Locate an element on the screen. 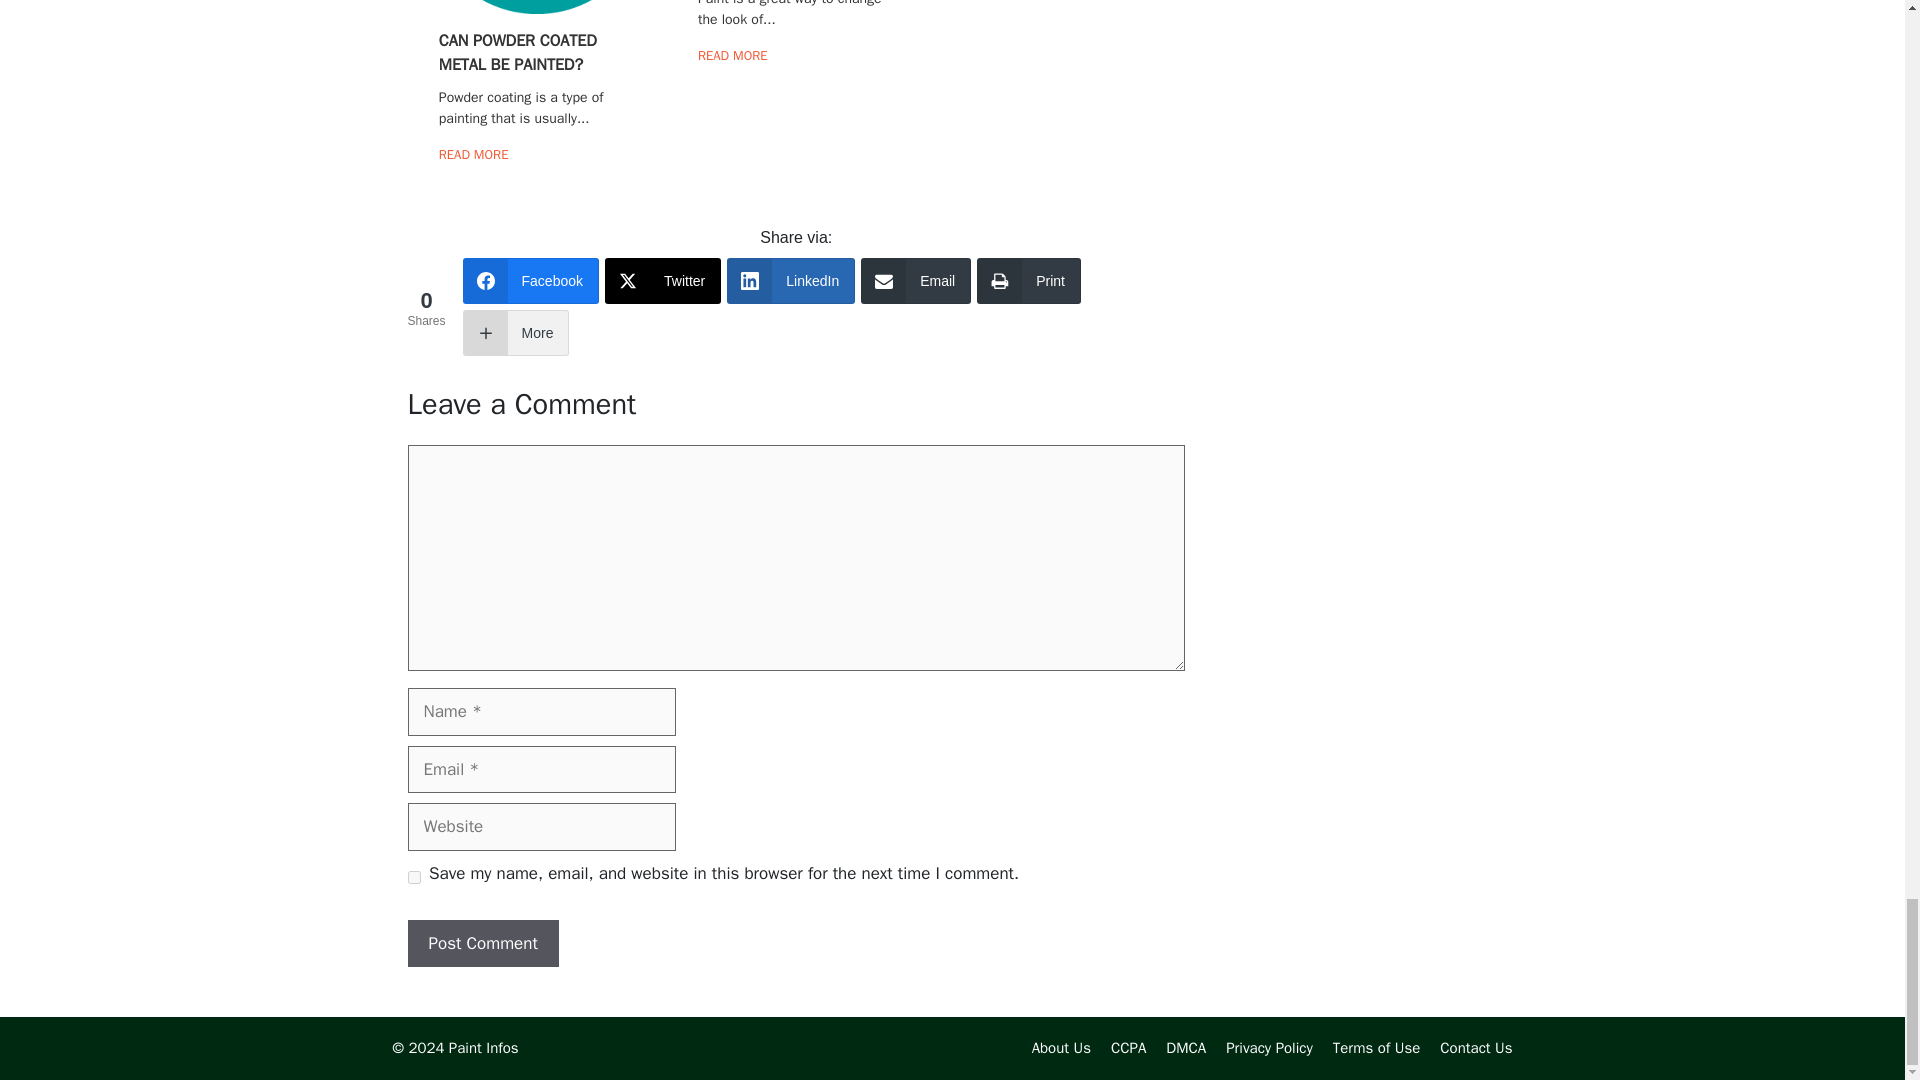 This screenshot has width=1920, height=1080. LinkedIn is located at coordinates (790, 280).